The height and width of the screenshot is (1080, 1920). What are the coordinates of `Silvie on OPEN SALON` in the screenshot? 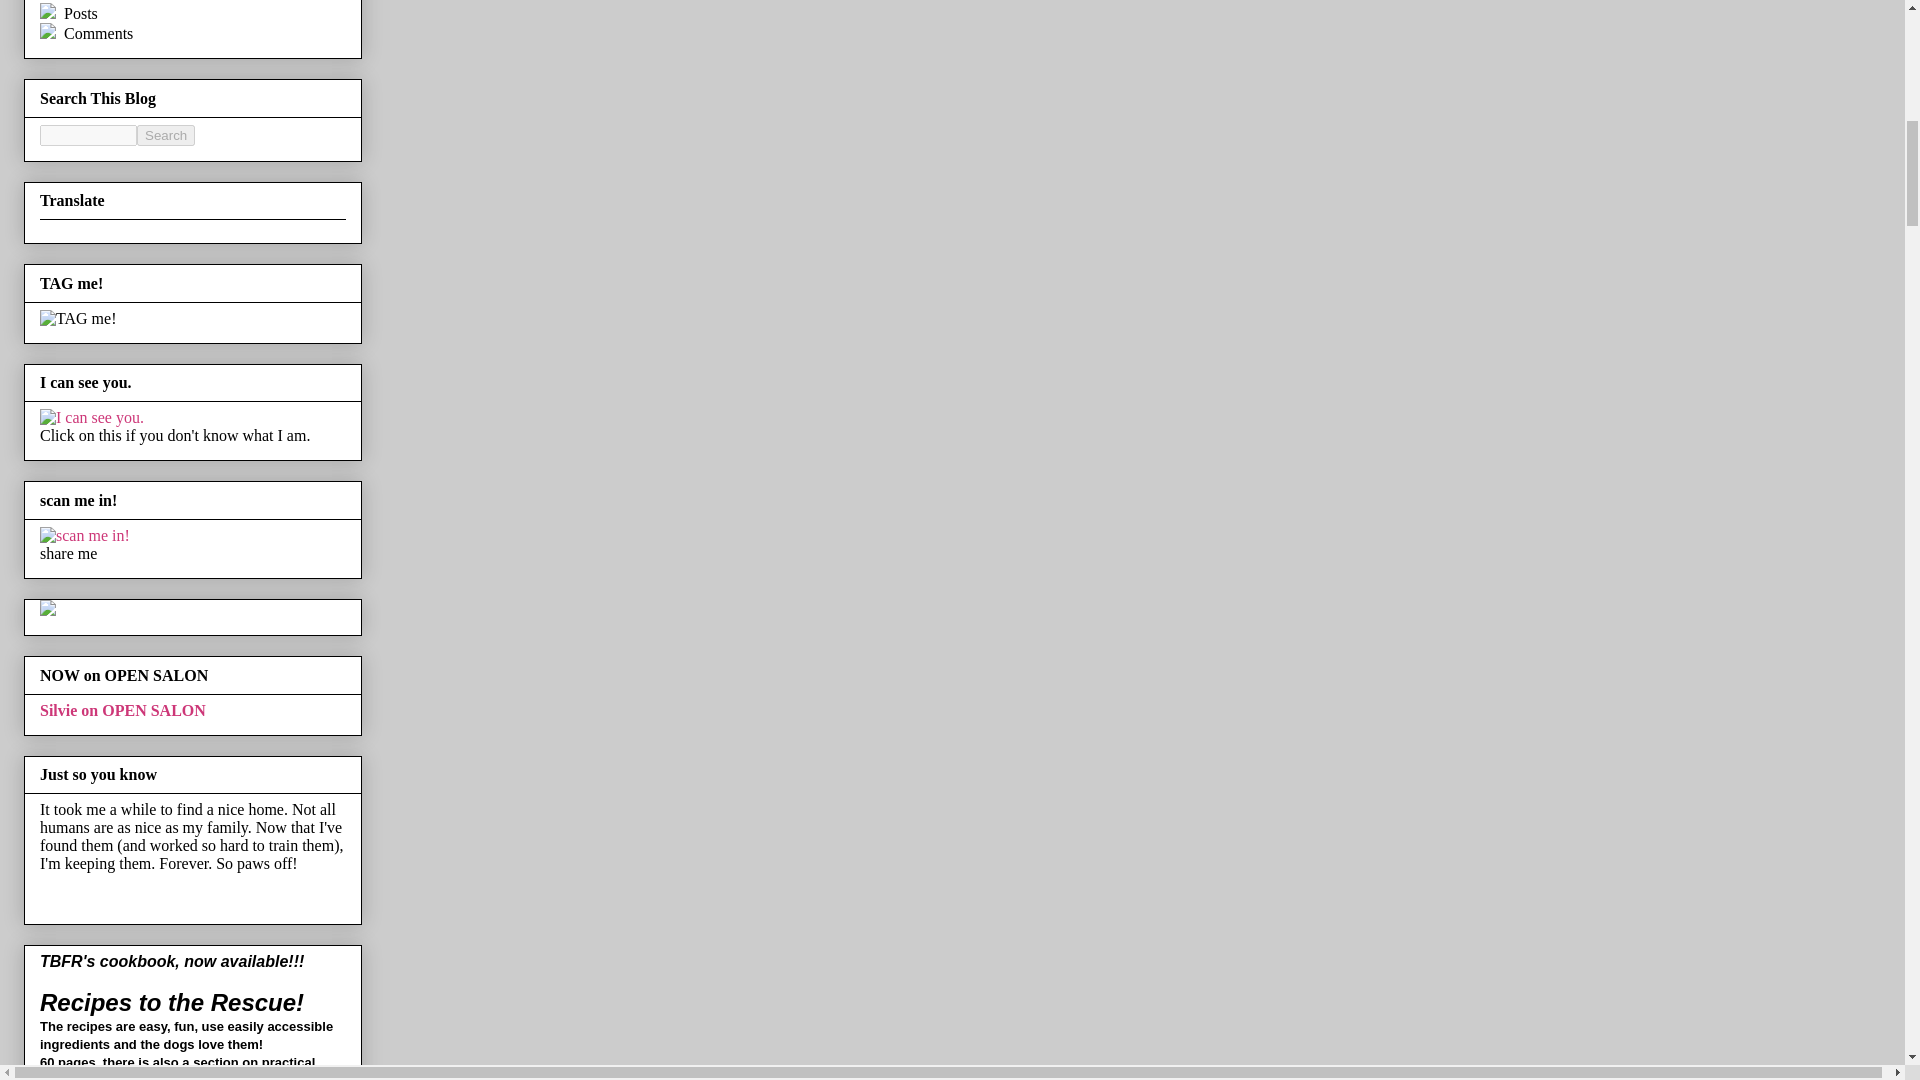 It's located at (122, 710).